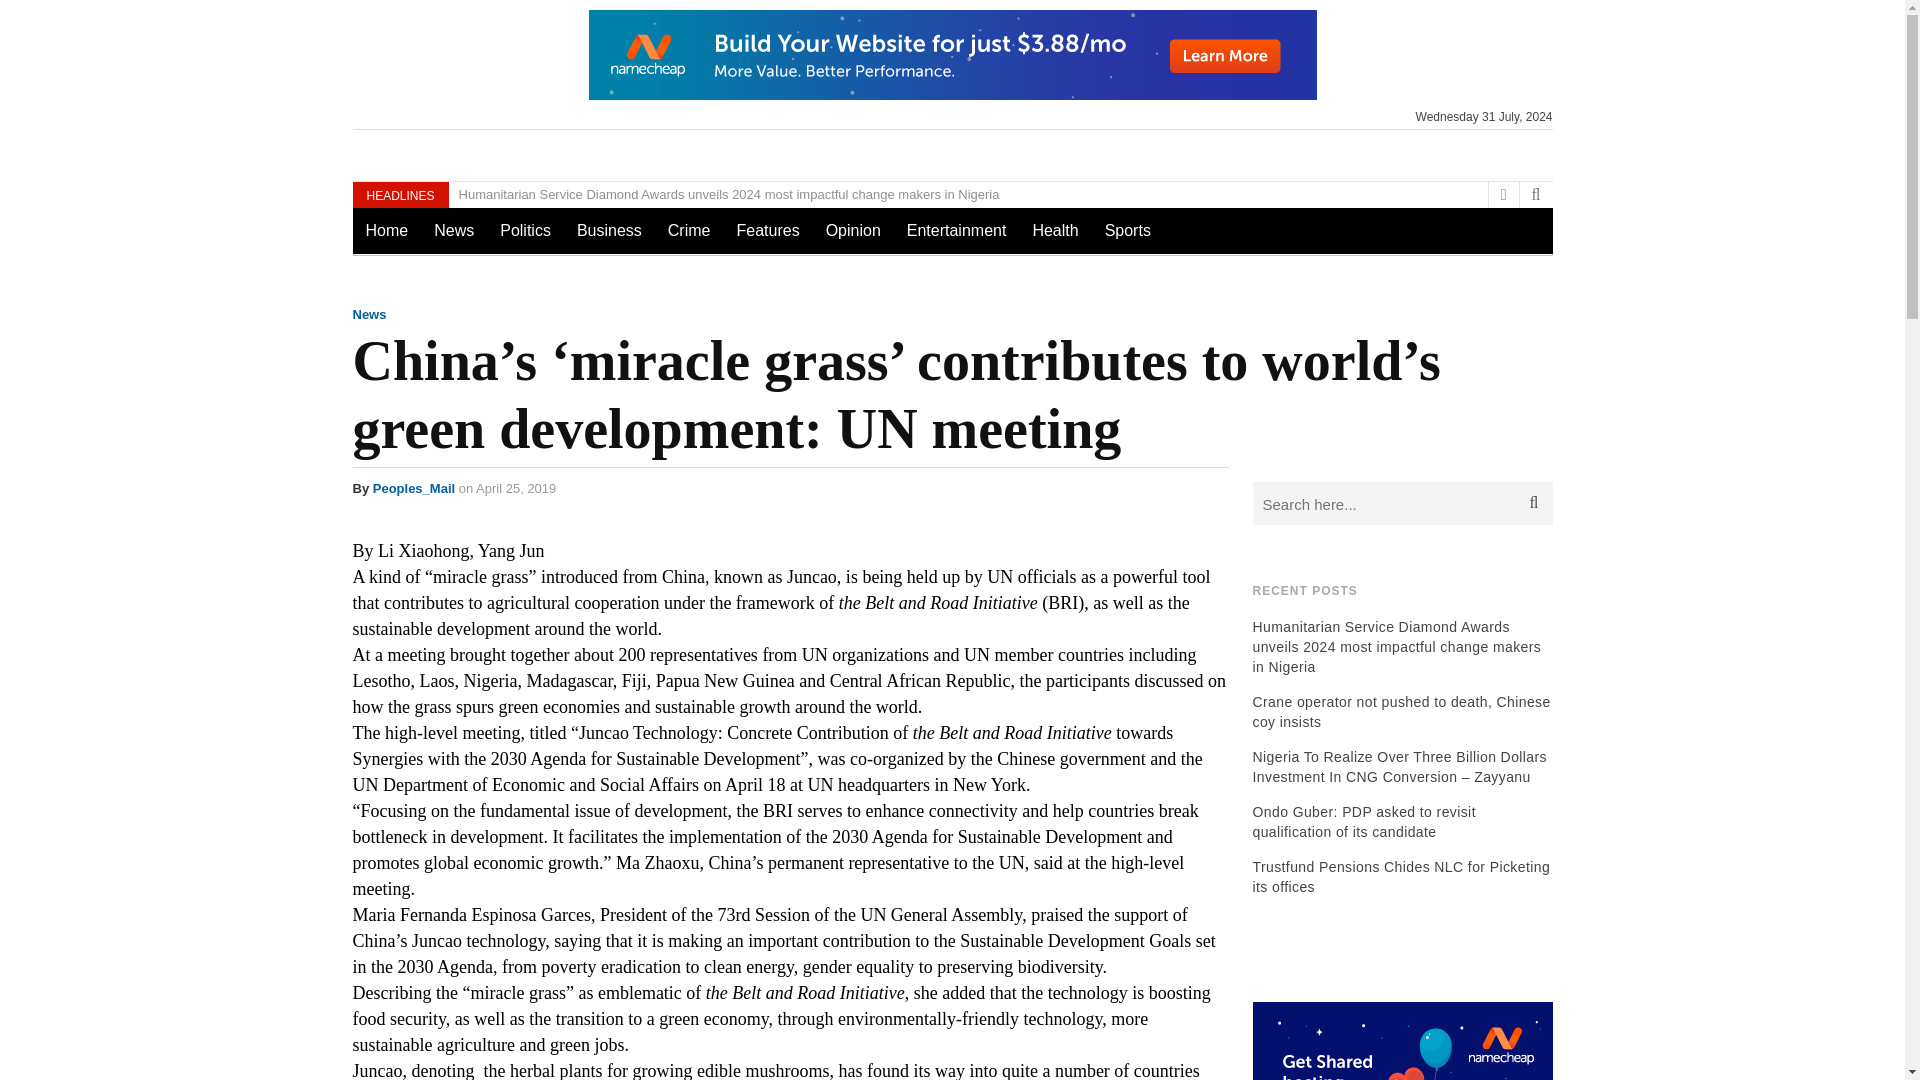 The width and height of the screenshot is (1920, 1080). I want to click on Entertainment, so click(956, 230).